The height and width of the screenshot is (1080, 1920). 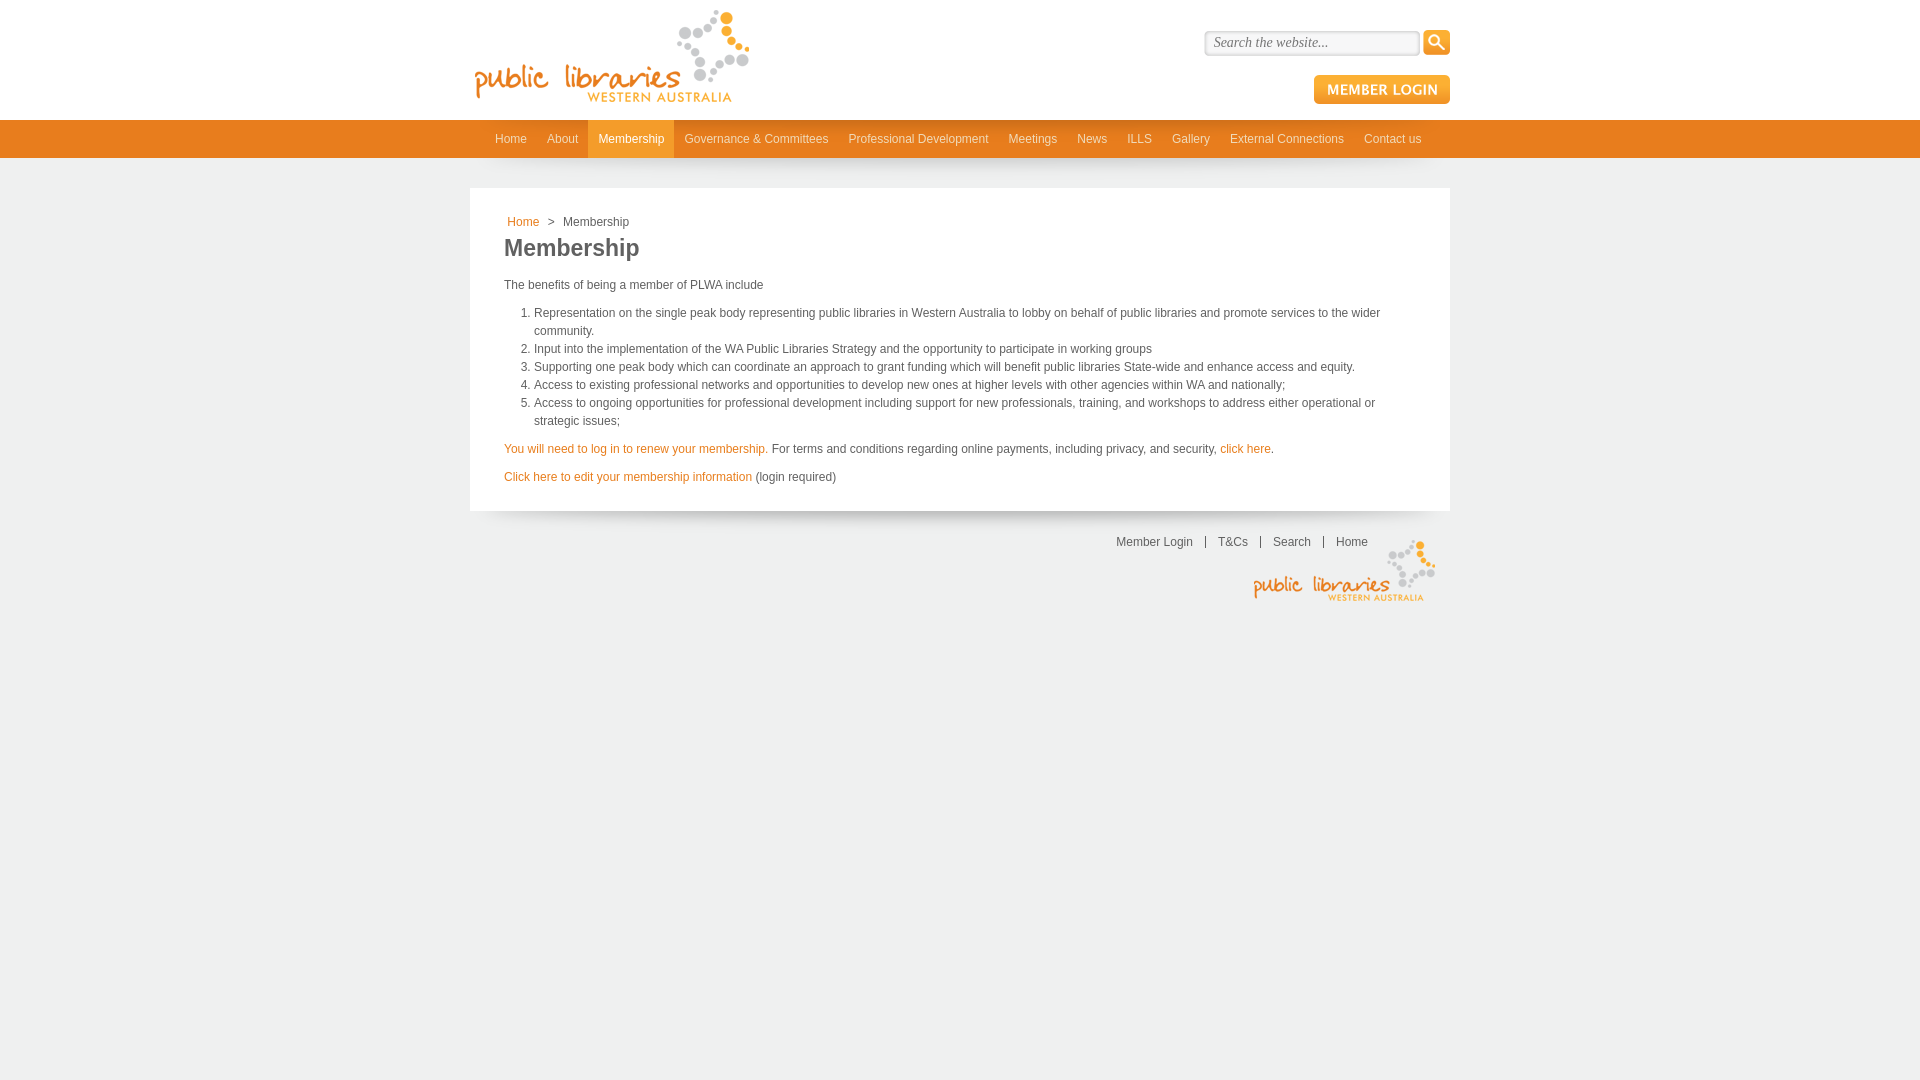 What do you see at coordinates (522, 222) in the screenshot?
I see `Home` at bounding box center [522, 222].